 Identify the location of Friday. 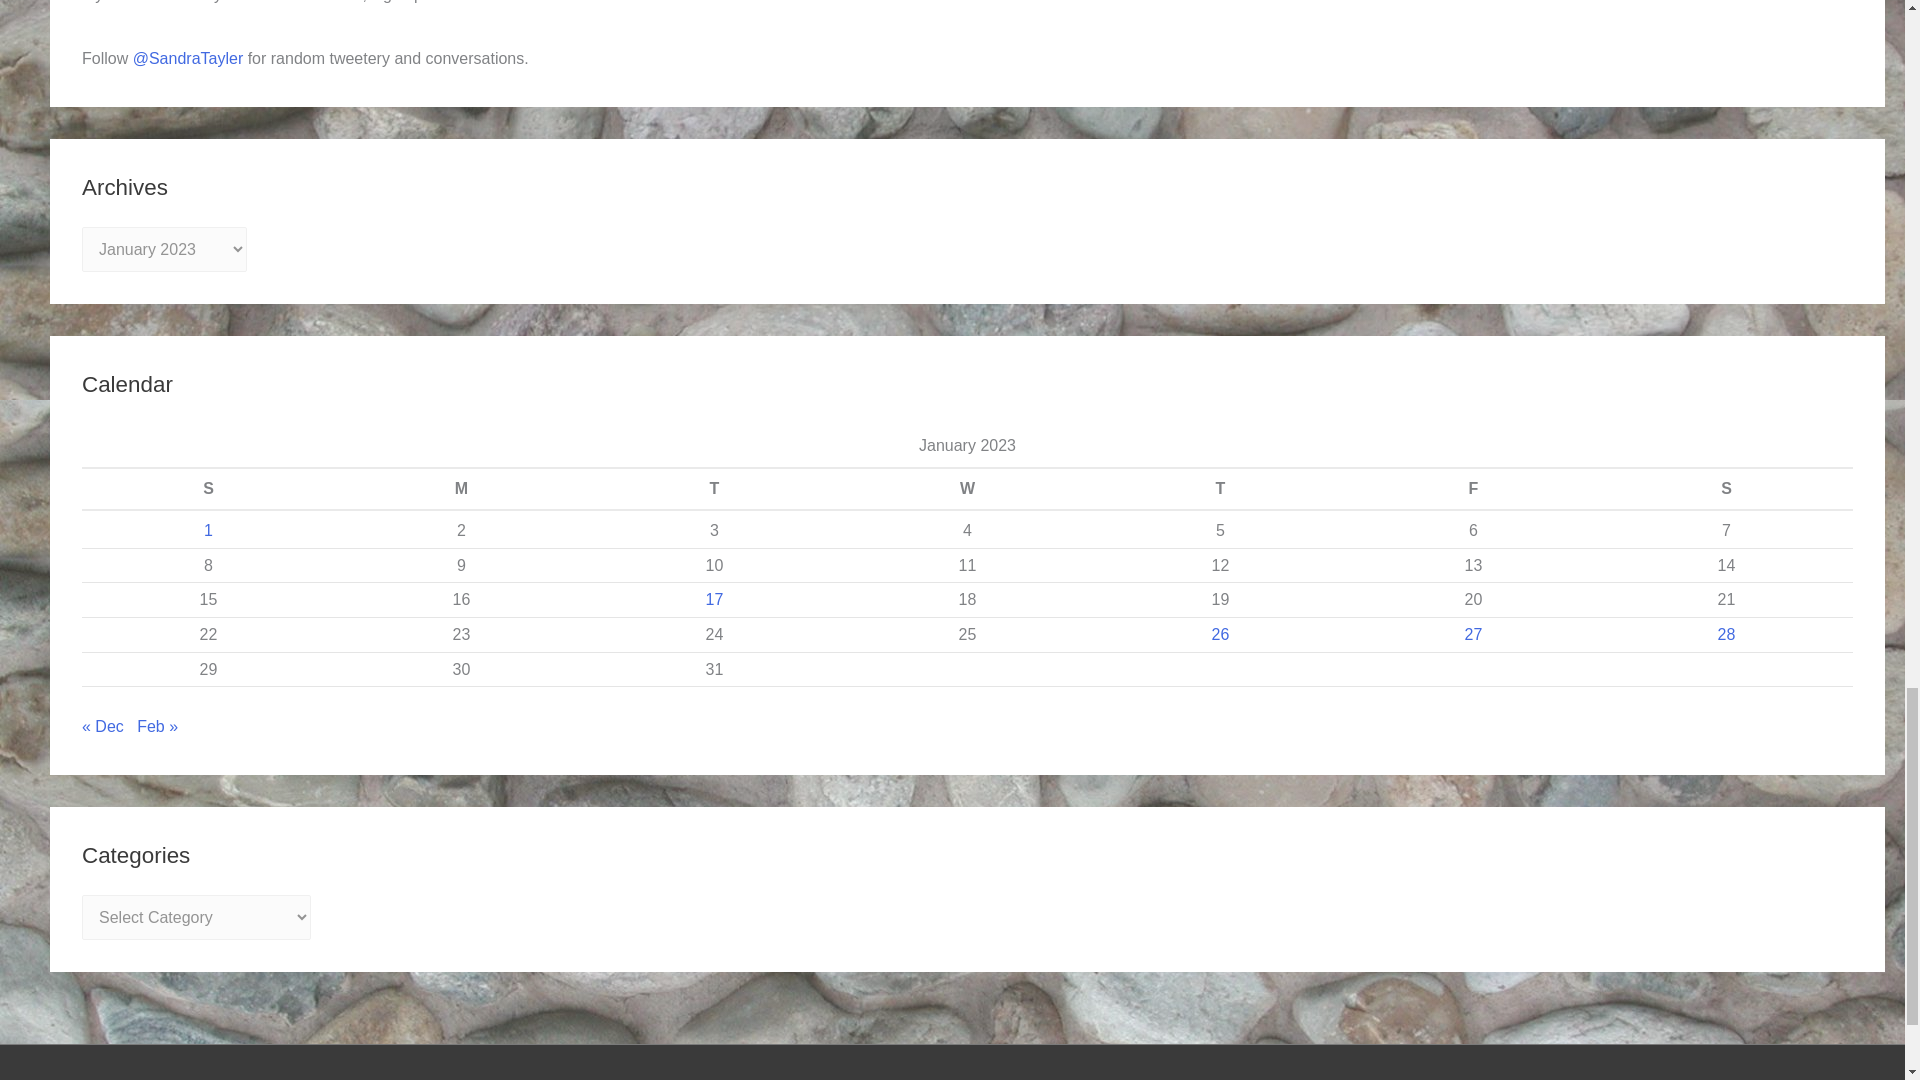
(1473, 488).